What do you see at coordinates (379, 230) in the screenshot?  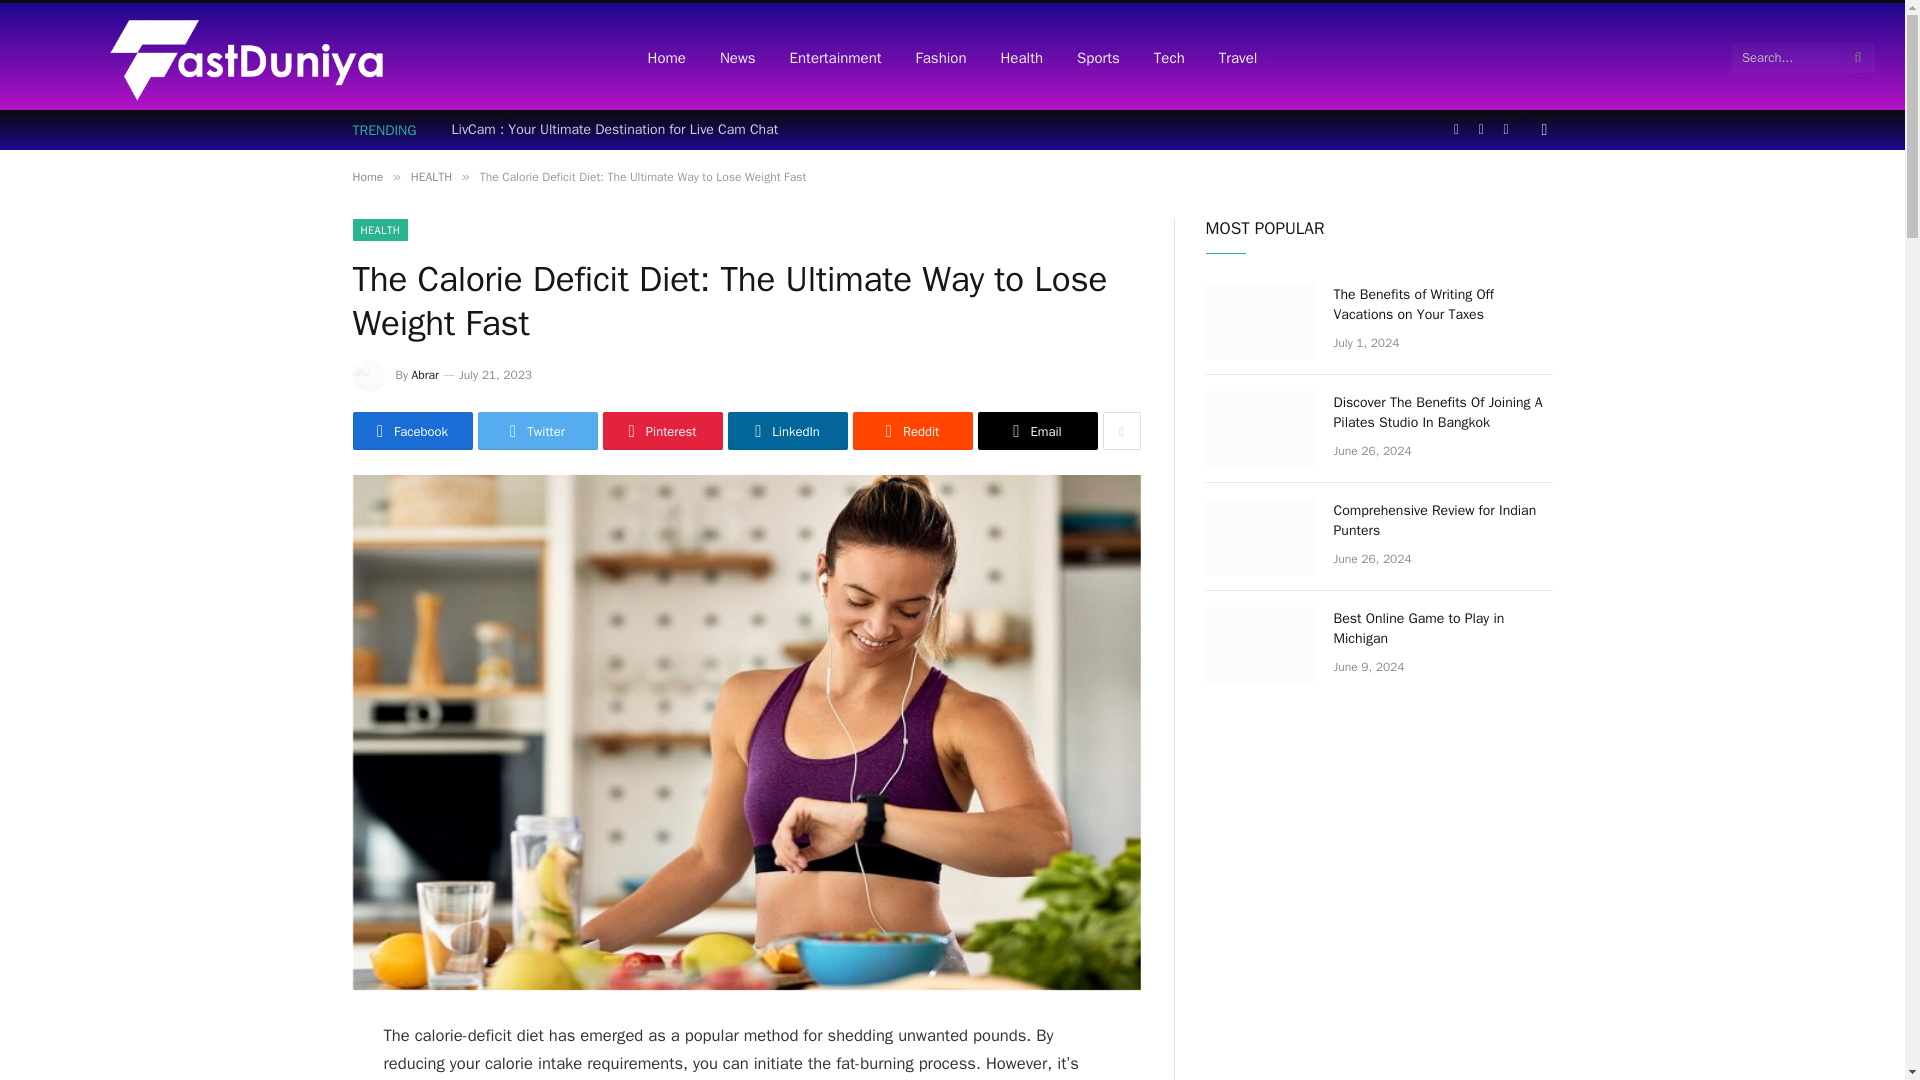 I see `HEALTH` at bounding box center [379, 230].